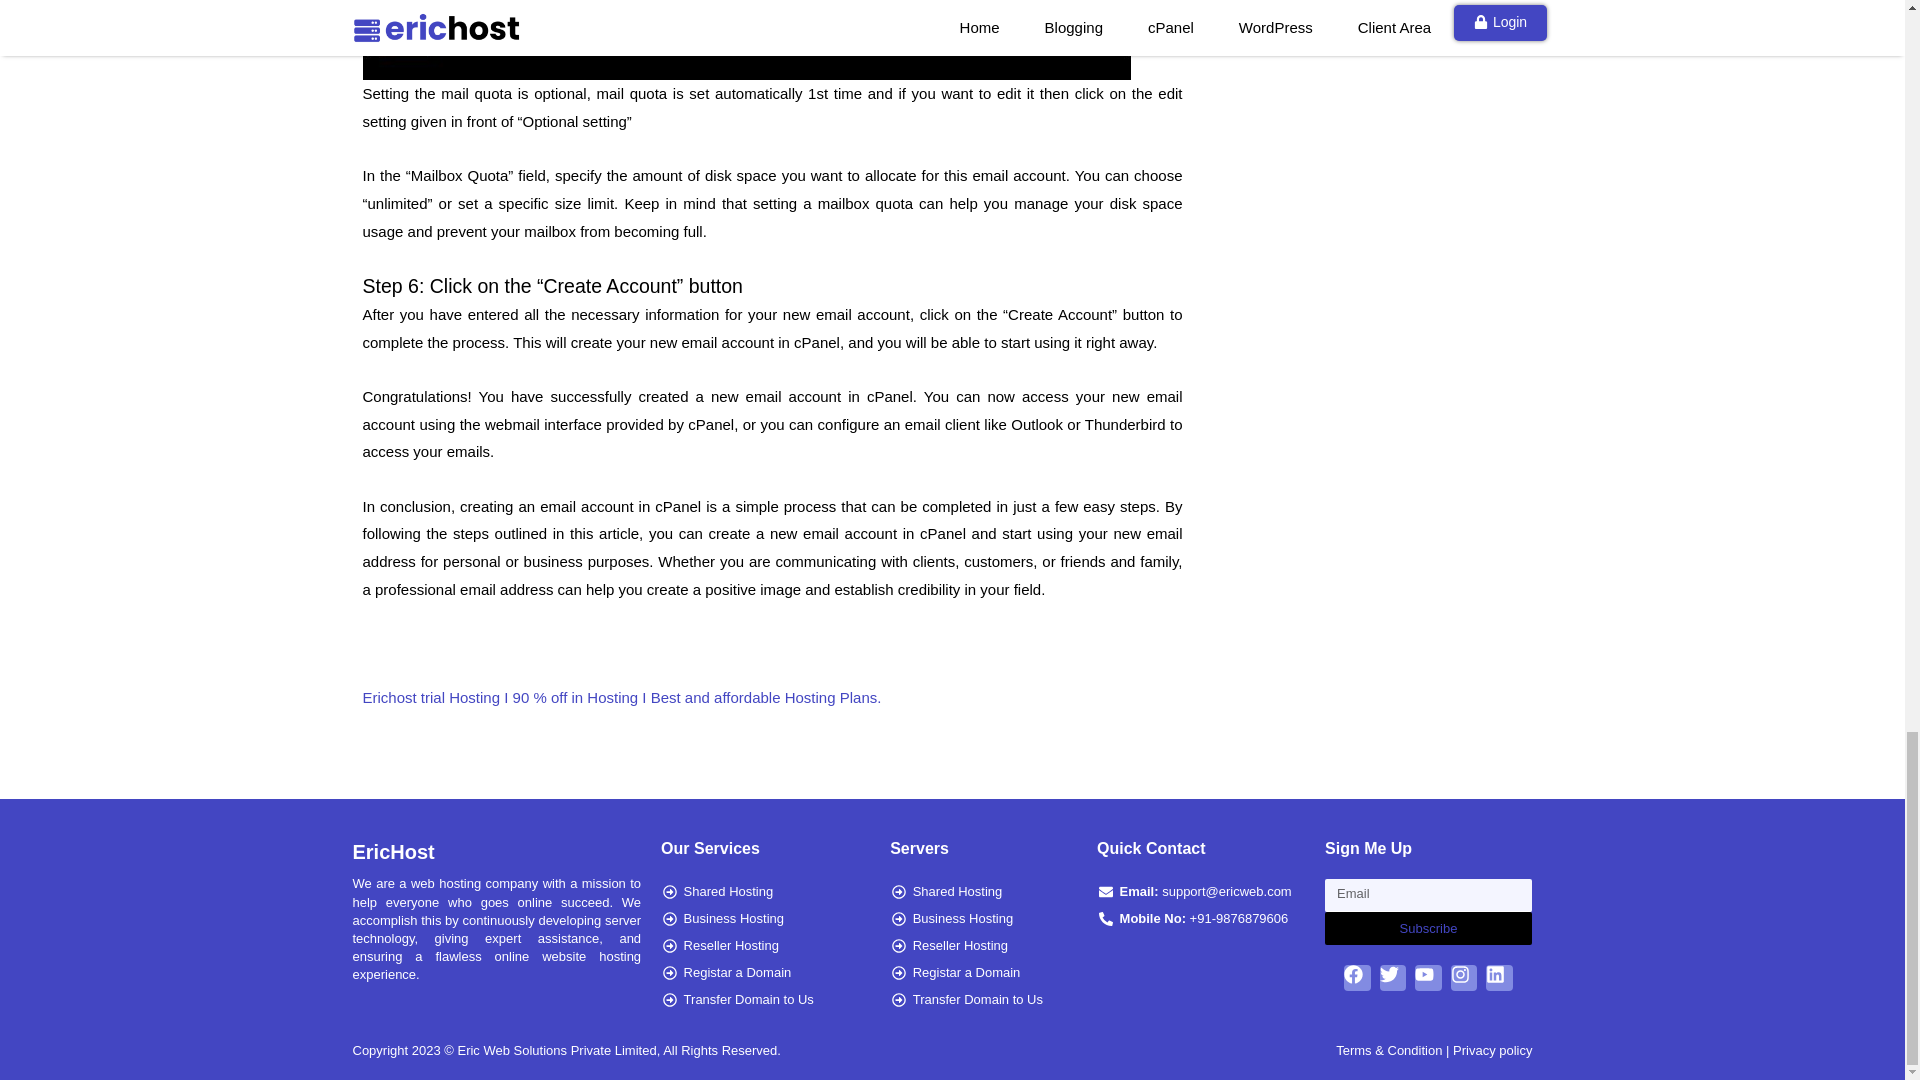 Image resolution: width=1920 pixels, height=1080 pixels. What do you see at coordinates (1357, 978) in the screenshot?
I see `Facebook` at bounding box center [1357, 978].